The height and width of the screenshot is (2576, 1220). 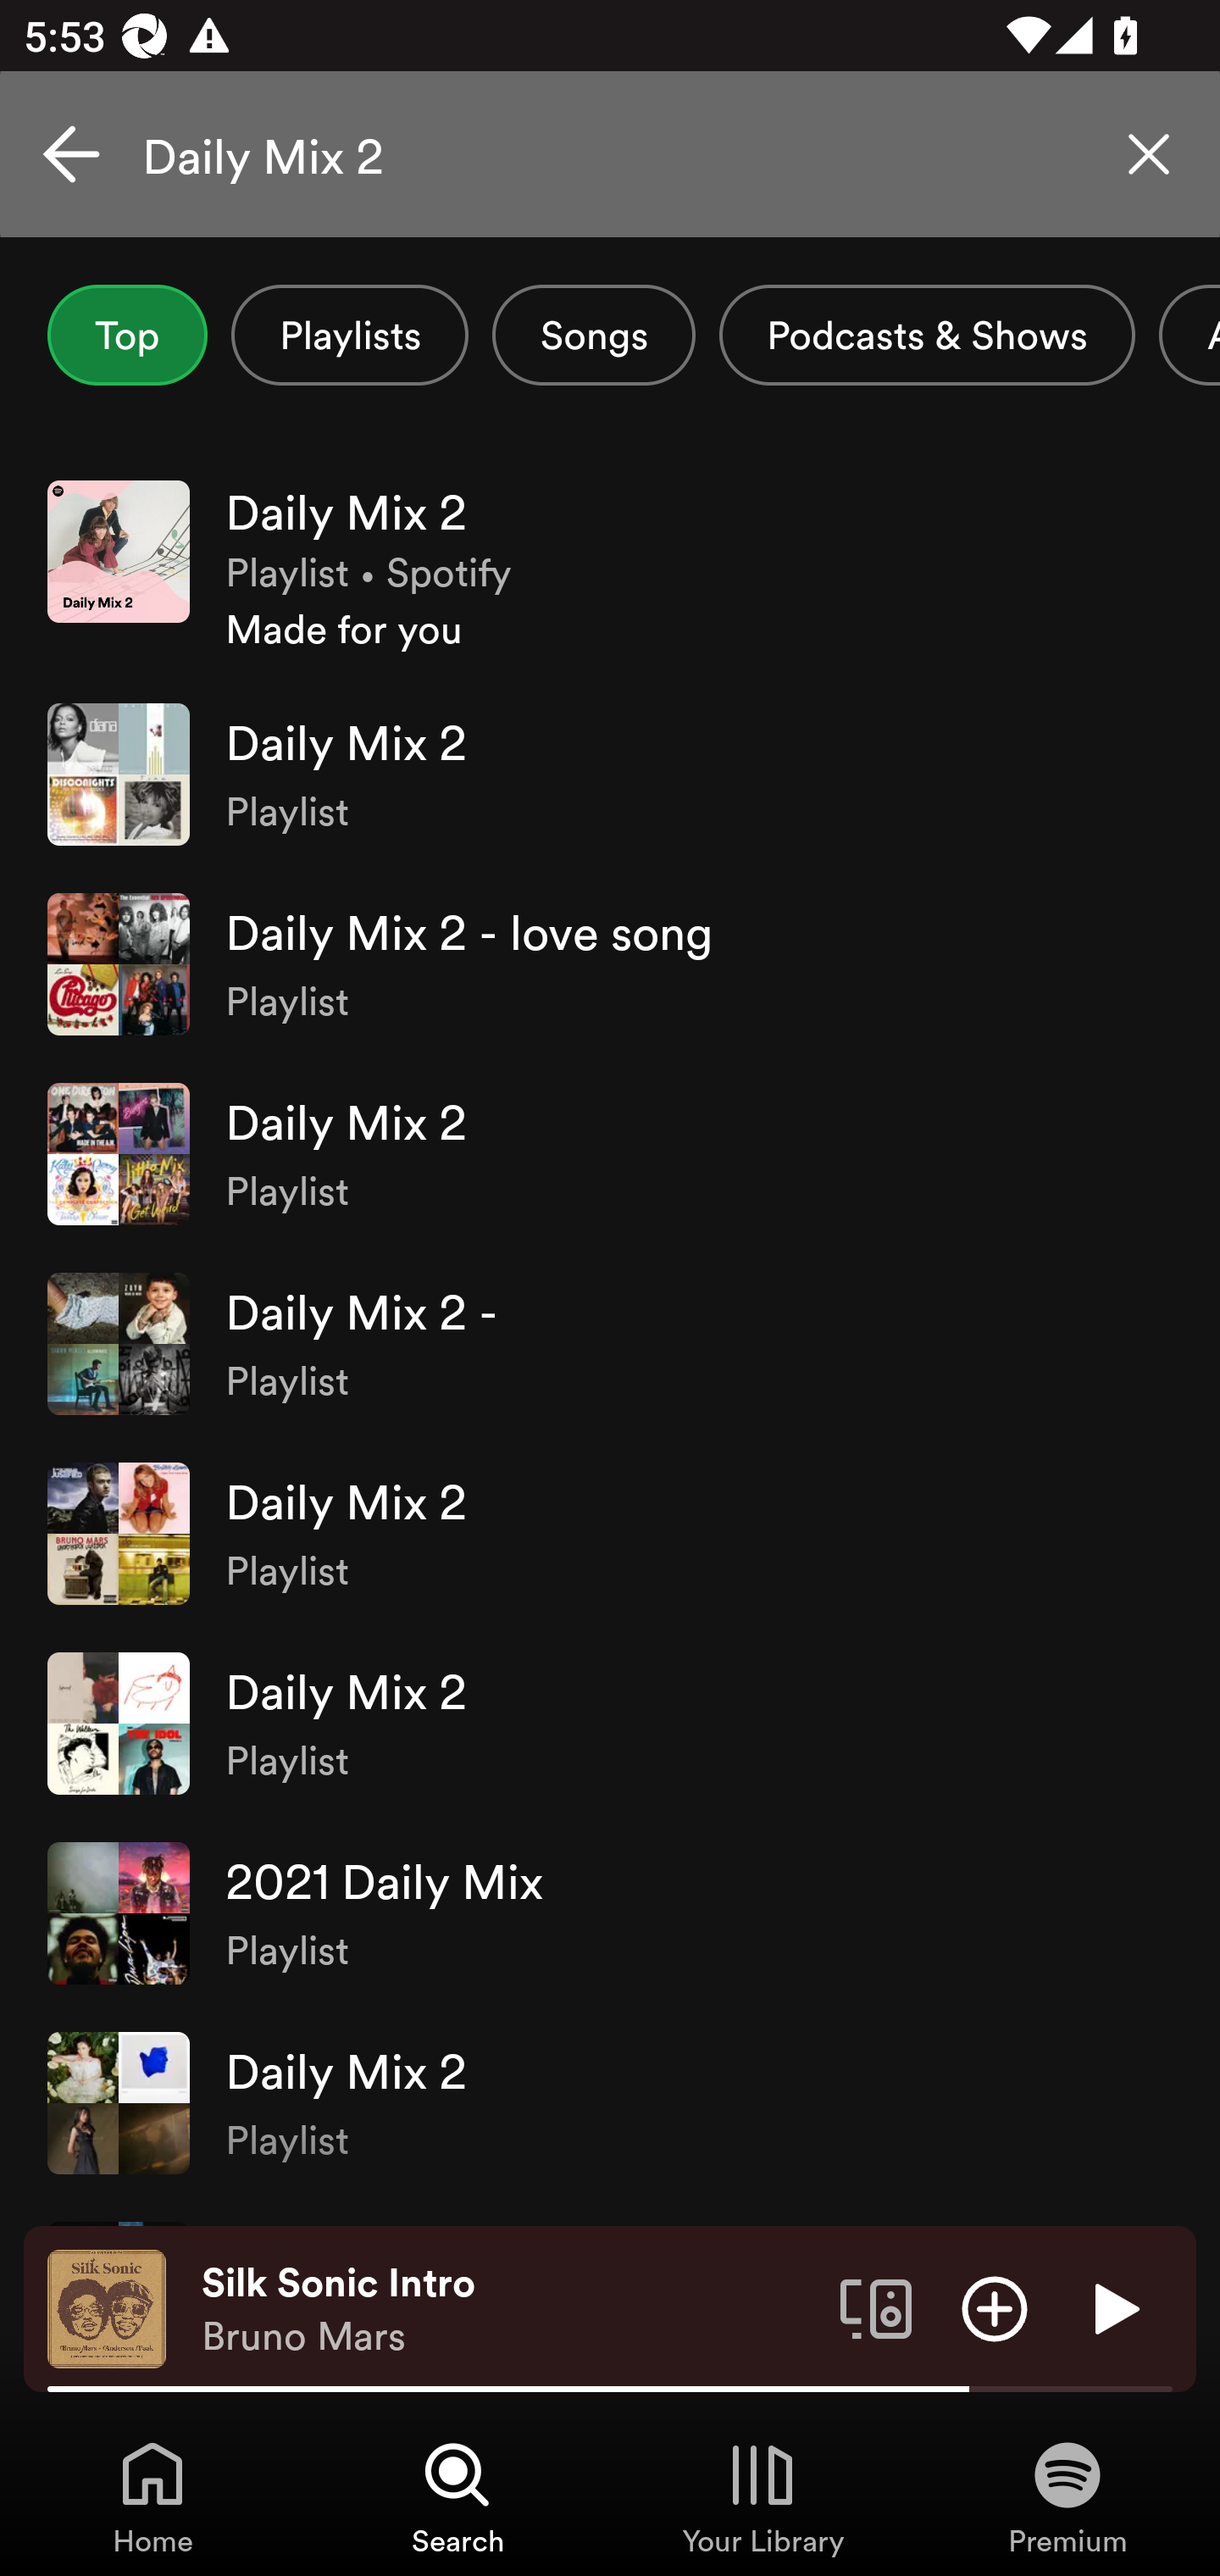 I want to click on Home, Tab 1 of 4 Home Home, so click(x=152, y=2496).